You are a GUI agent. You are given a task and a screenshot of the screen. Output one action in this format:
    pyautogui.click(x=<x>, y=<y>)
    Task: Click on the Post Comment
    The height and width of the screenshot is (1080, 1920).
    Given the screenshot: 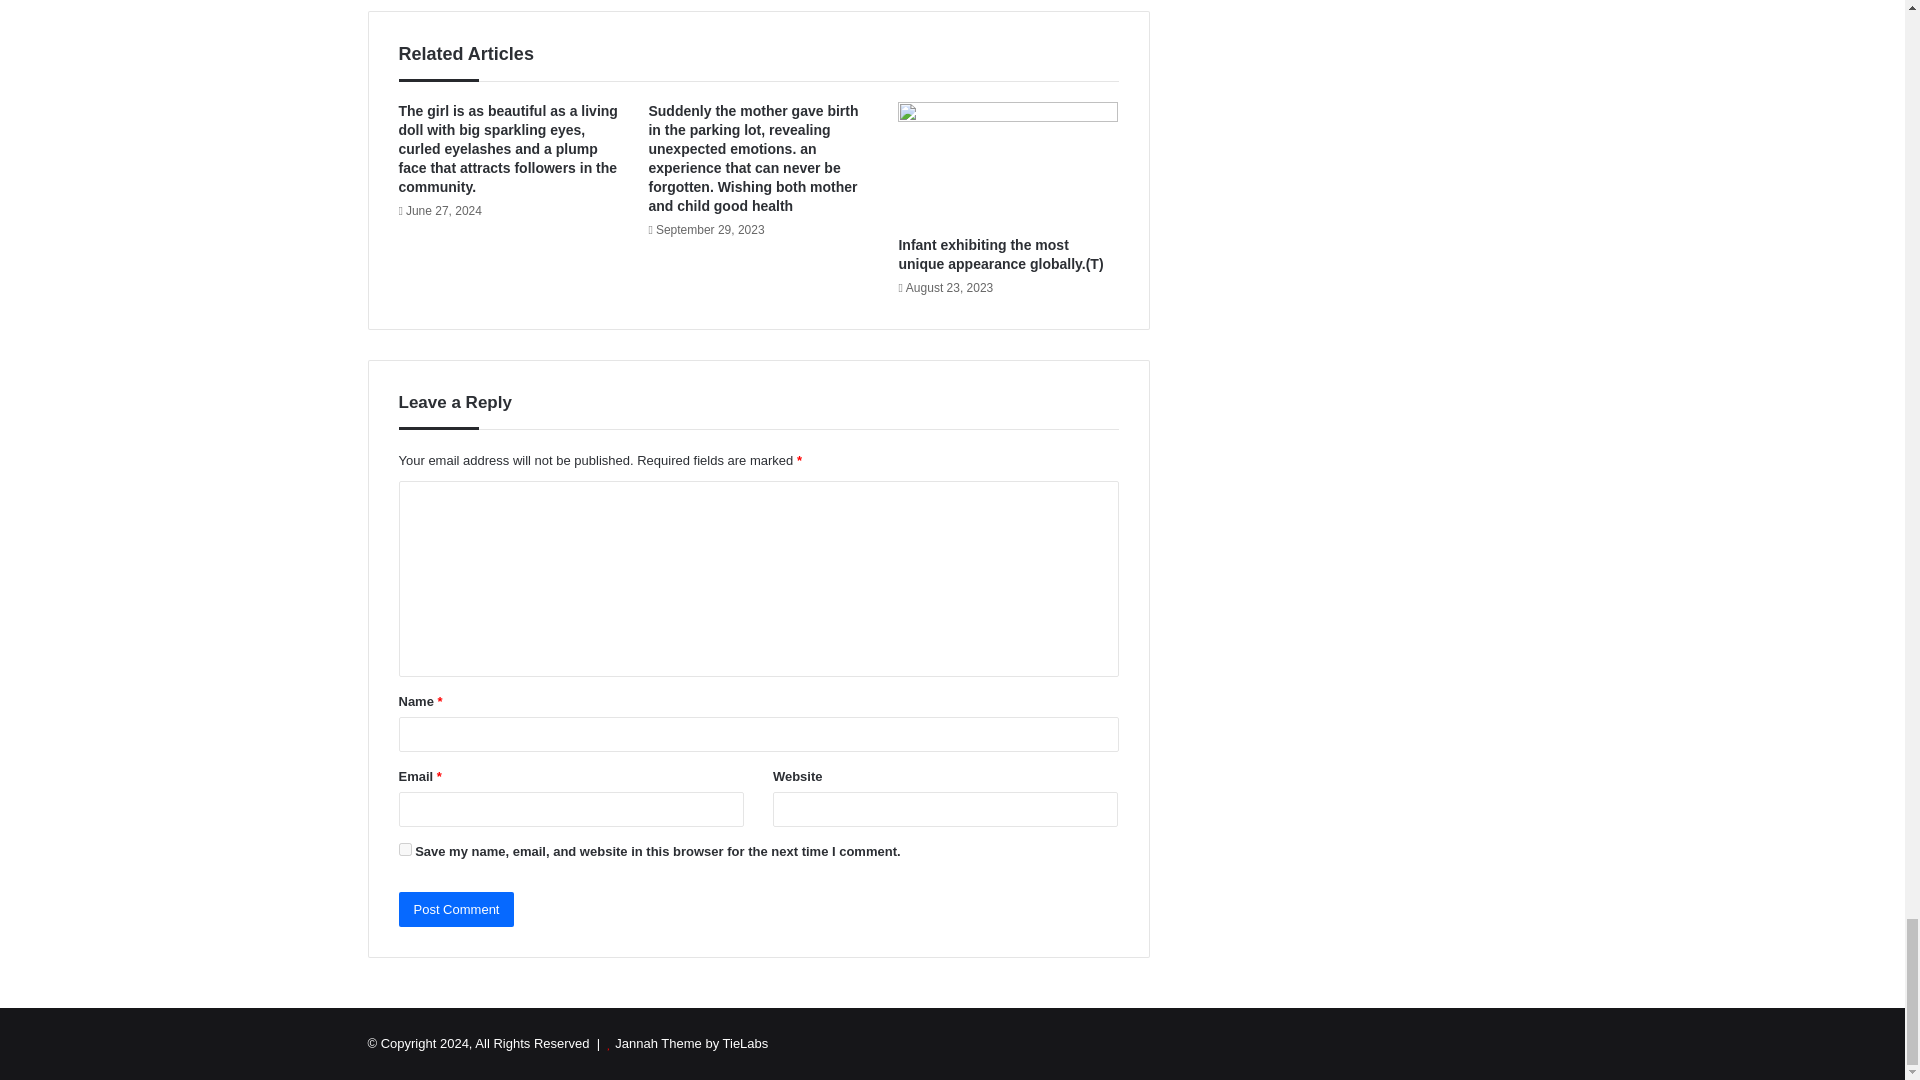 What is the action you would take?
    pyautogui.click(x=456, y=909)
    